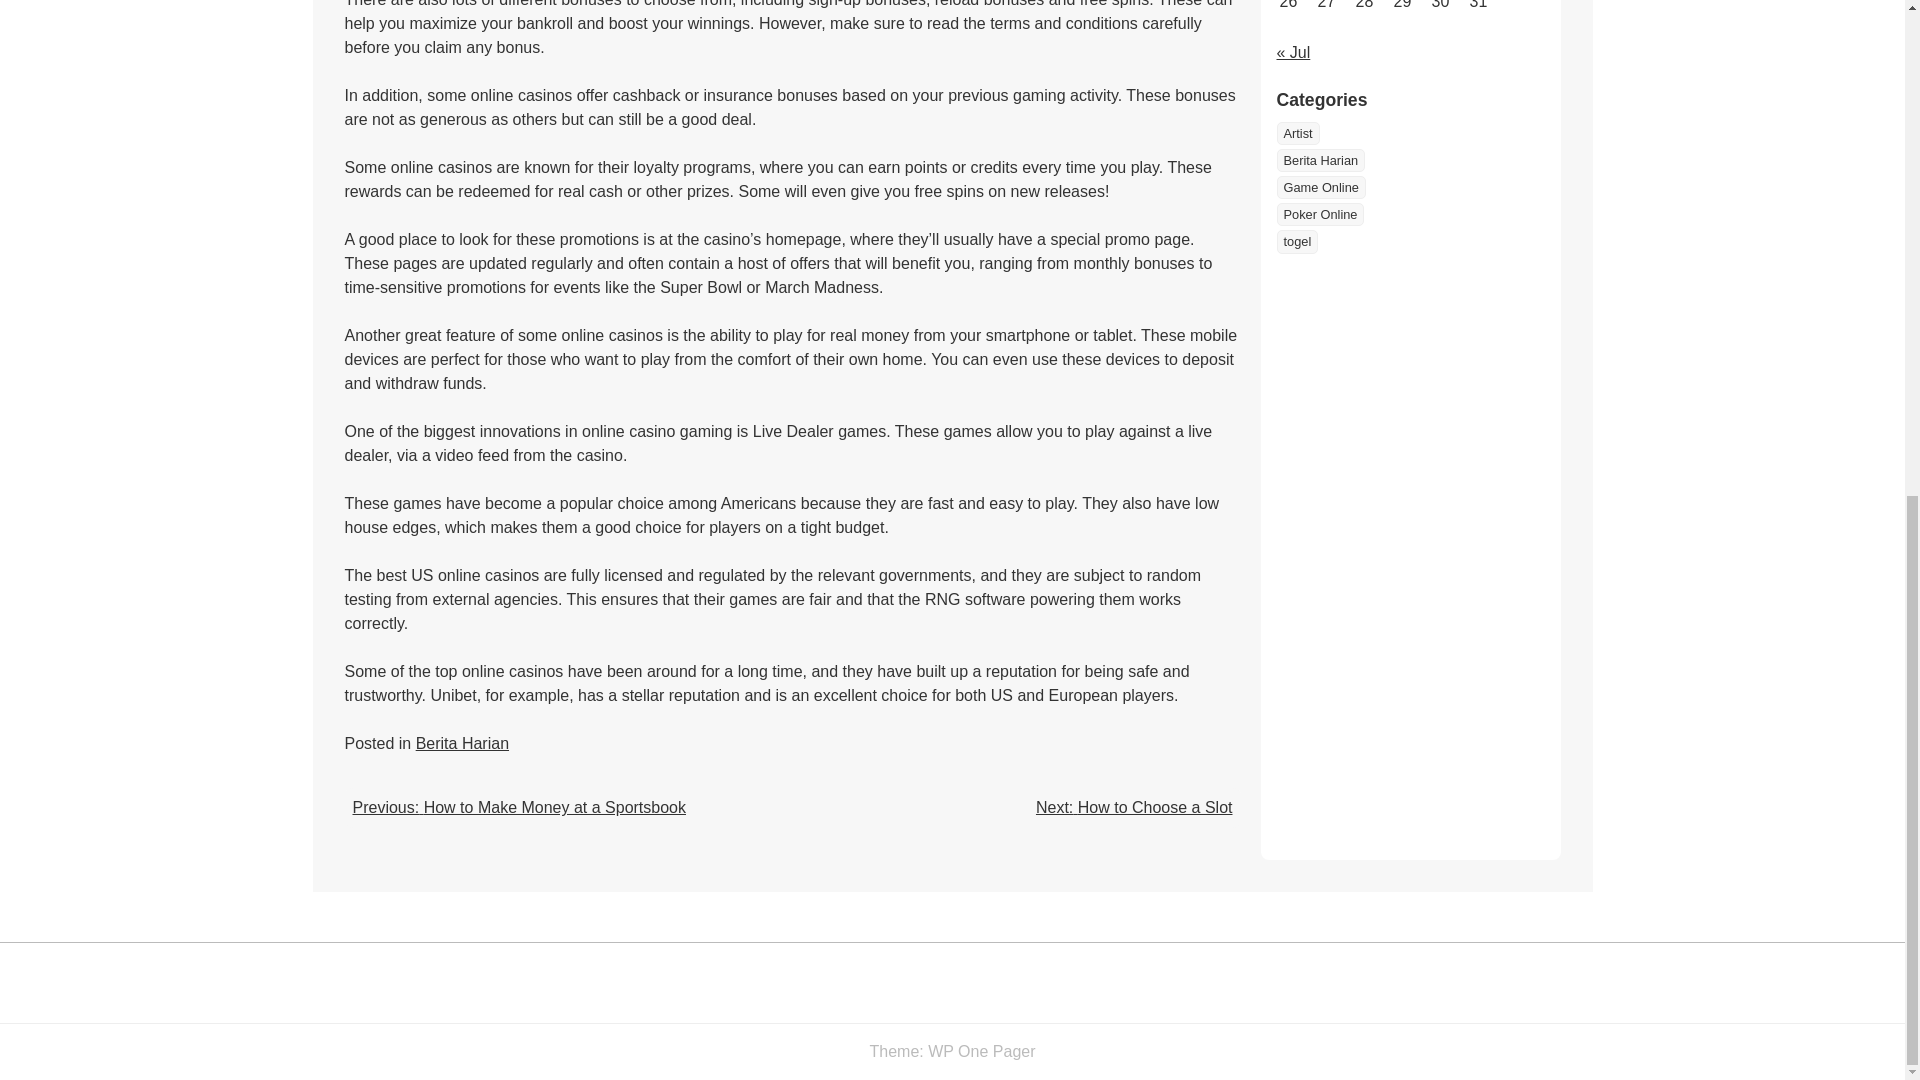  Describe the element at coordinates (518, 808) in the screenshot. I see `Previous: How to Make Money at a Sportsbook` at that location.